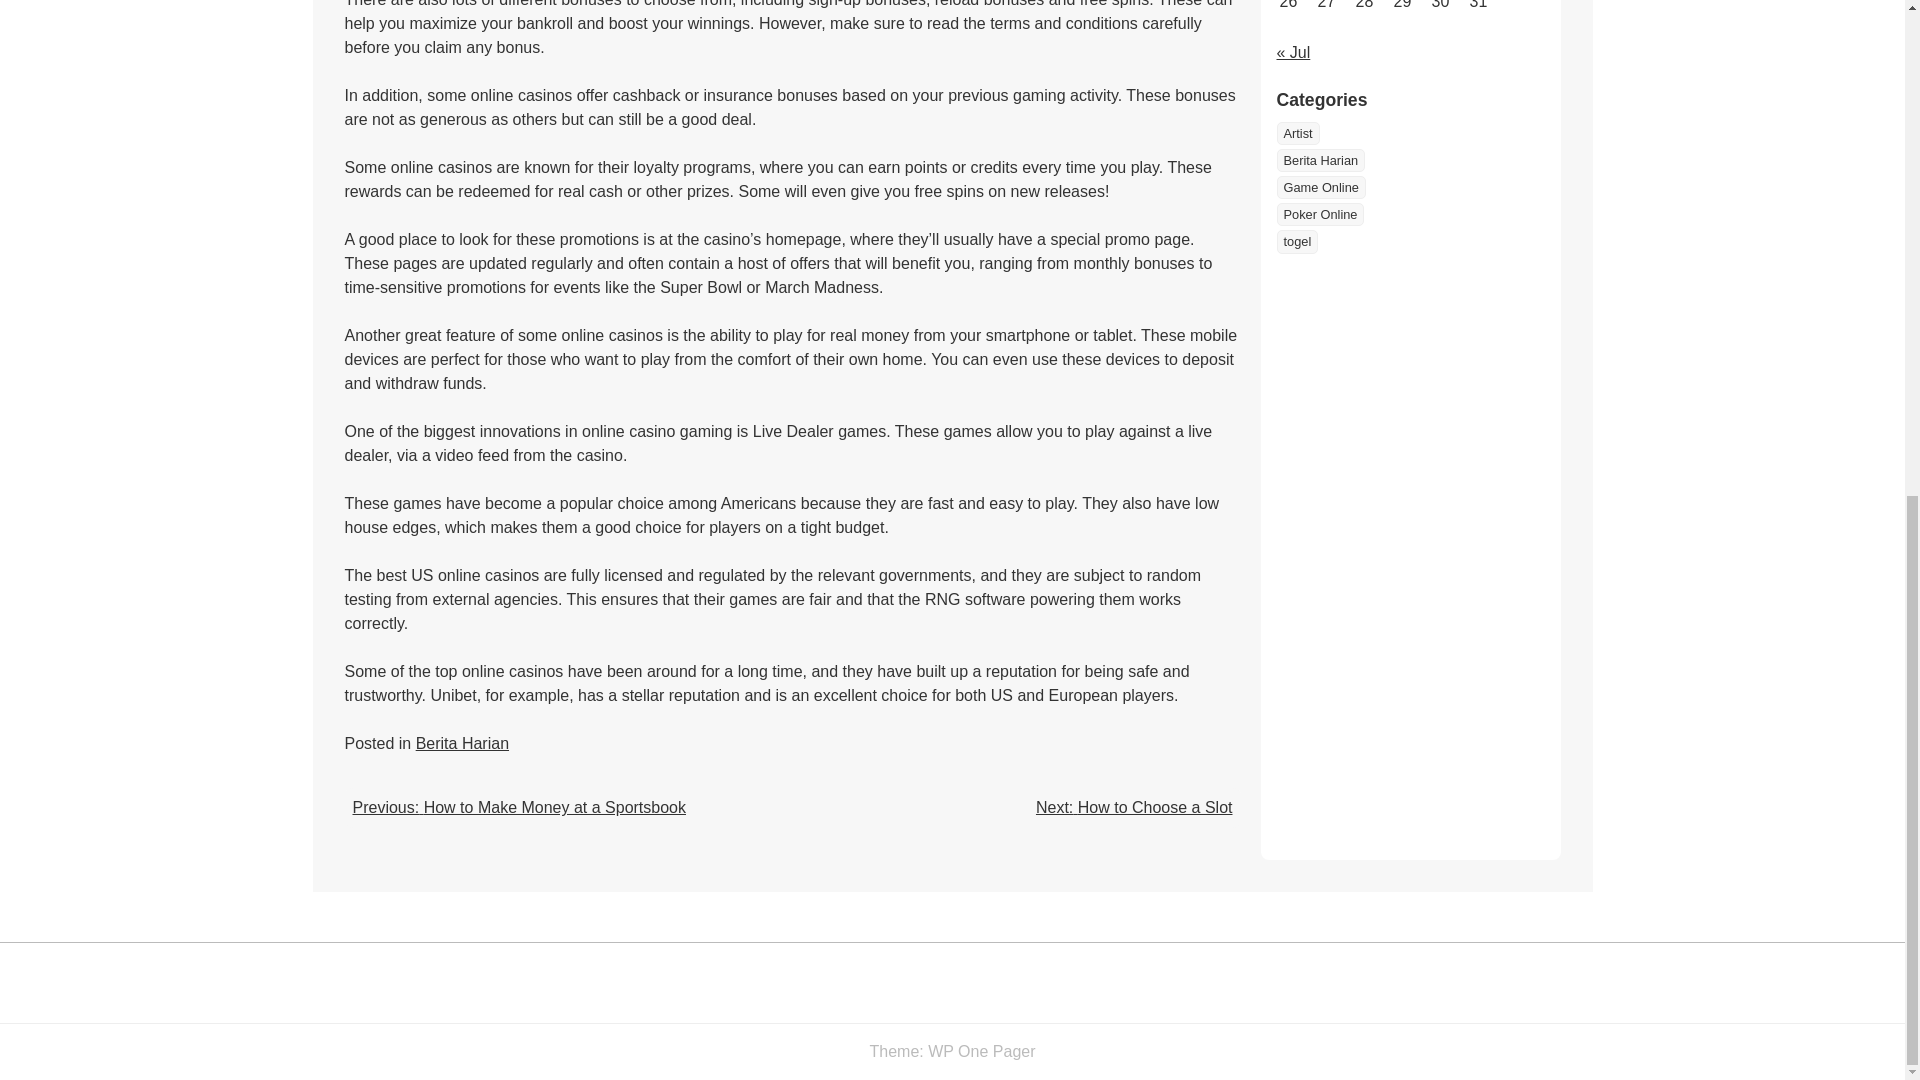  Describe the element at coordinates (518, 808) in the screenshot. I see `Previous: How to Make Money at a Sportsbook` at that location.